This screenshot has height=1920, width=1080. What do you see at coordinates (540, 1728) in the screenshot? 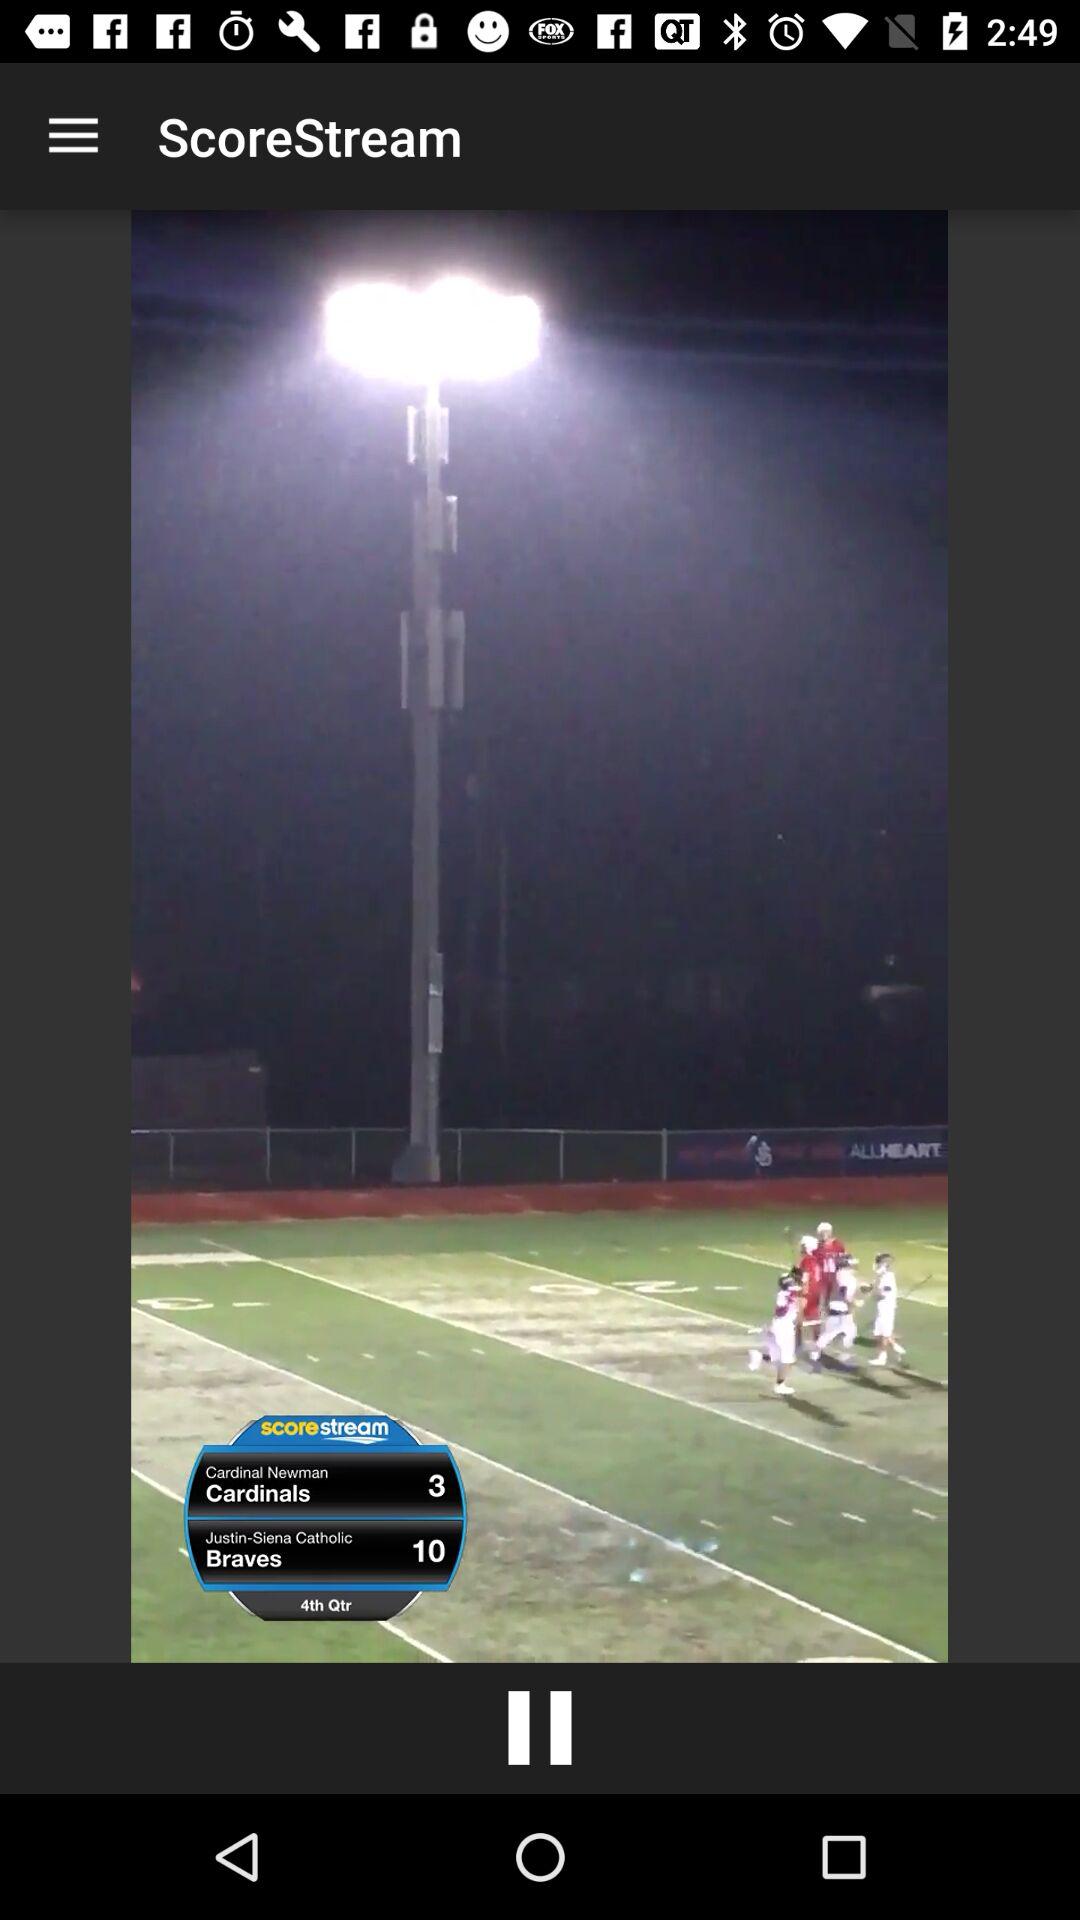
I see `go to play` at bounding box center [540, 1728].